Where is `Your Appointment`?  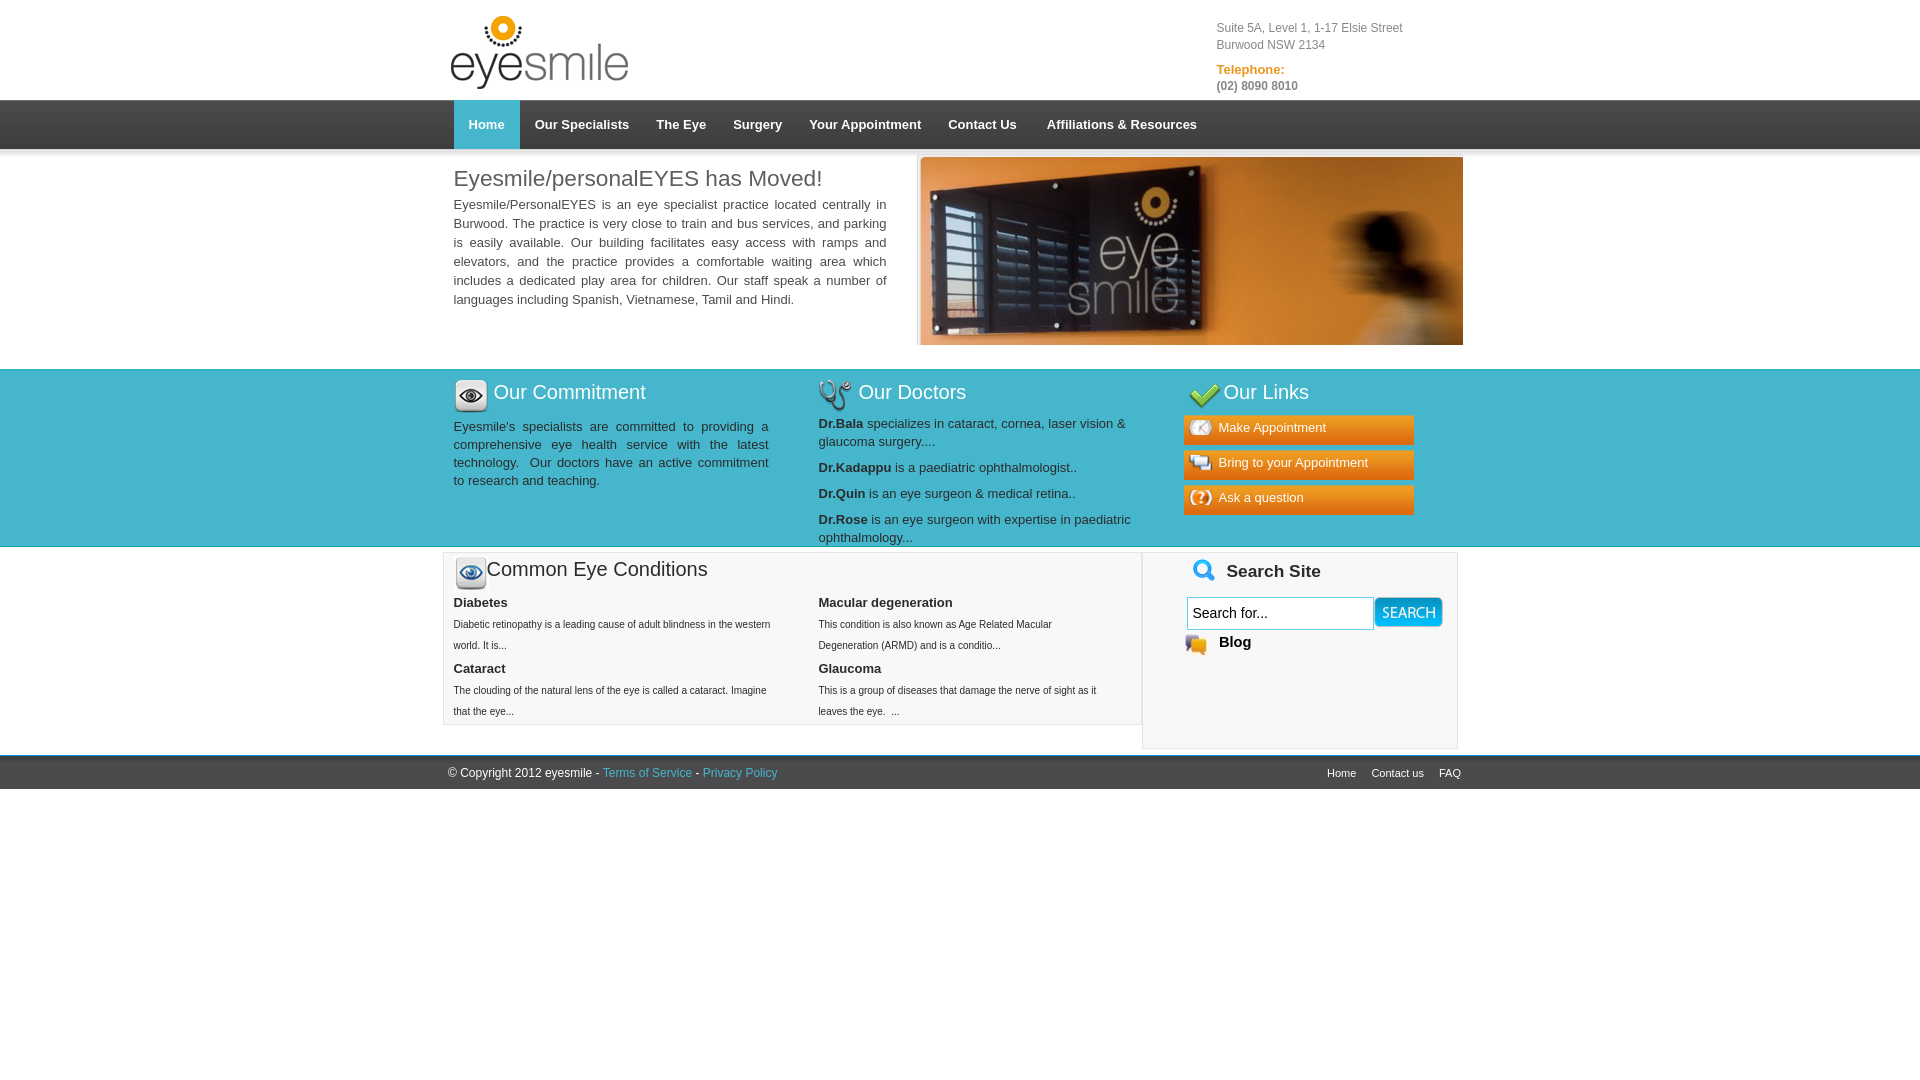
Your Appointment is located at coordinates (864, 124).